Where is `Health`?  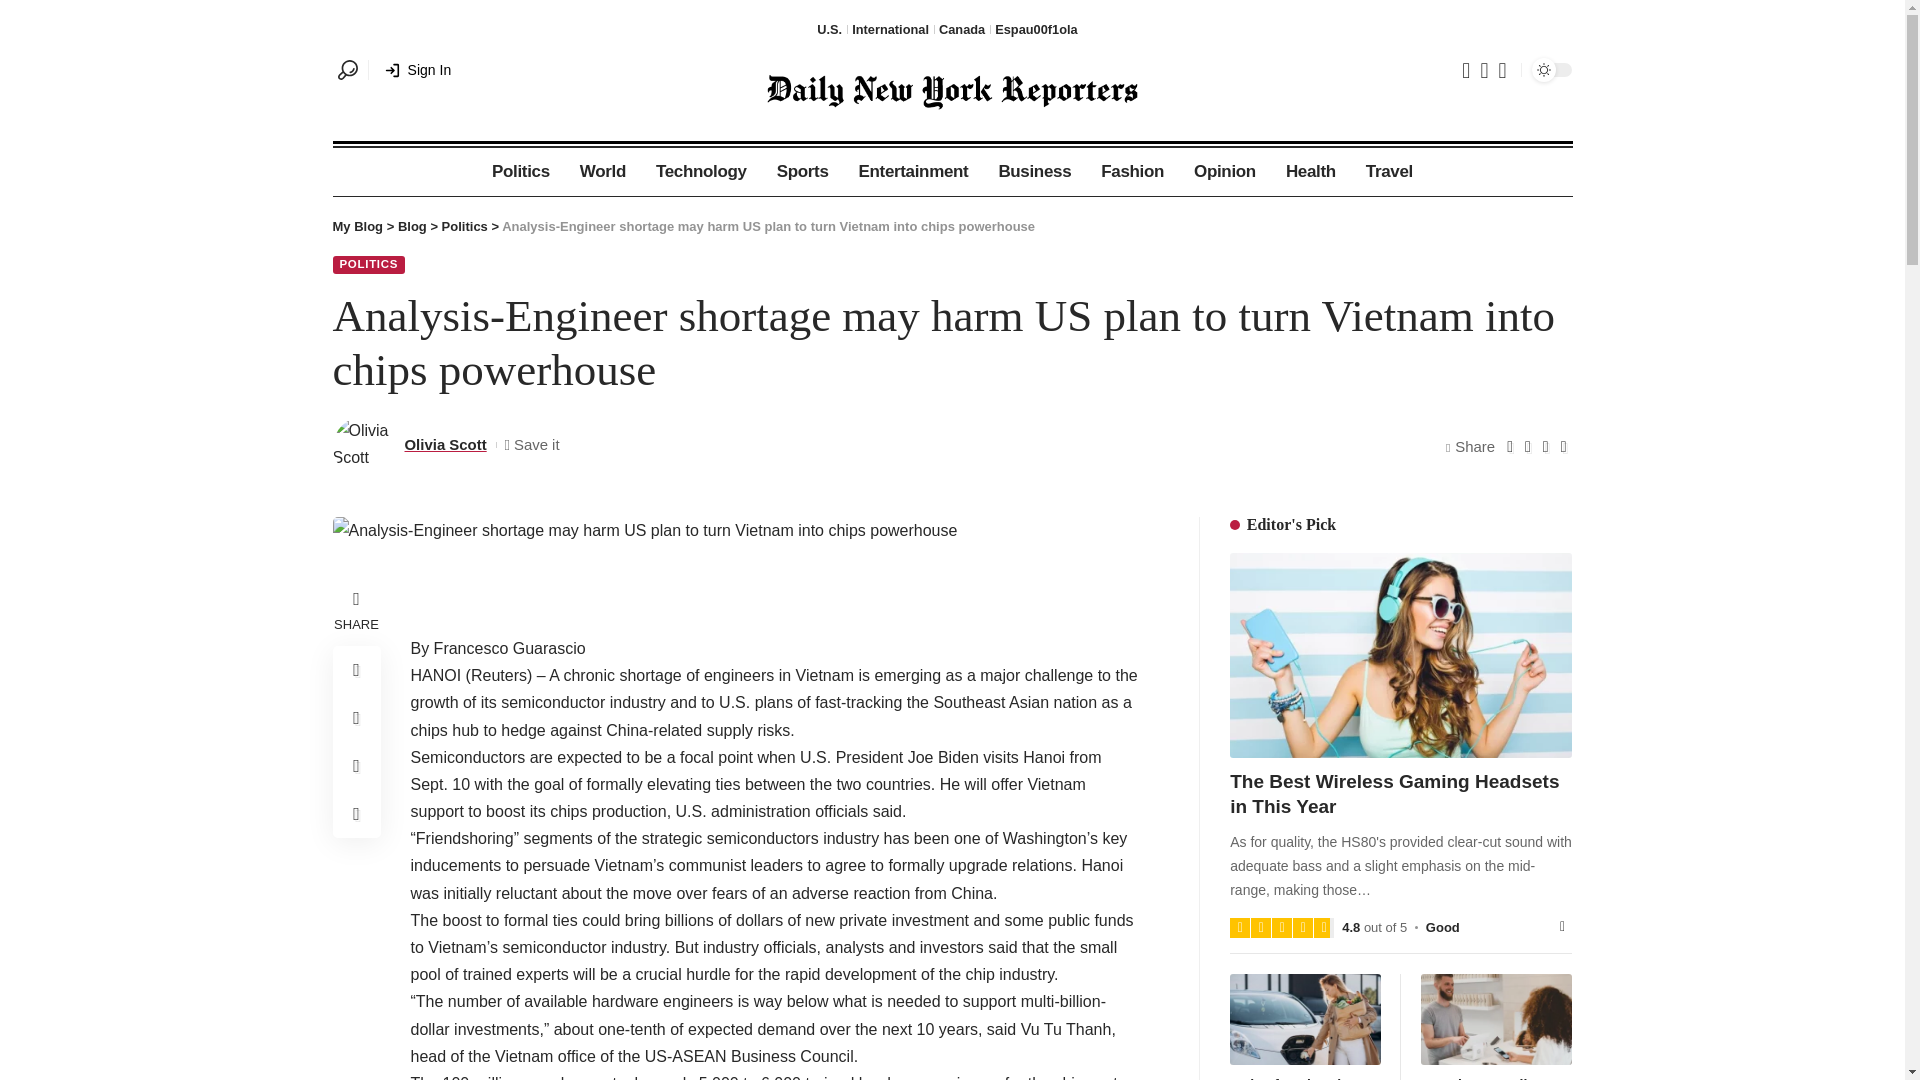
Health is located at coordinates (1311, 171).